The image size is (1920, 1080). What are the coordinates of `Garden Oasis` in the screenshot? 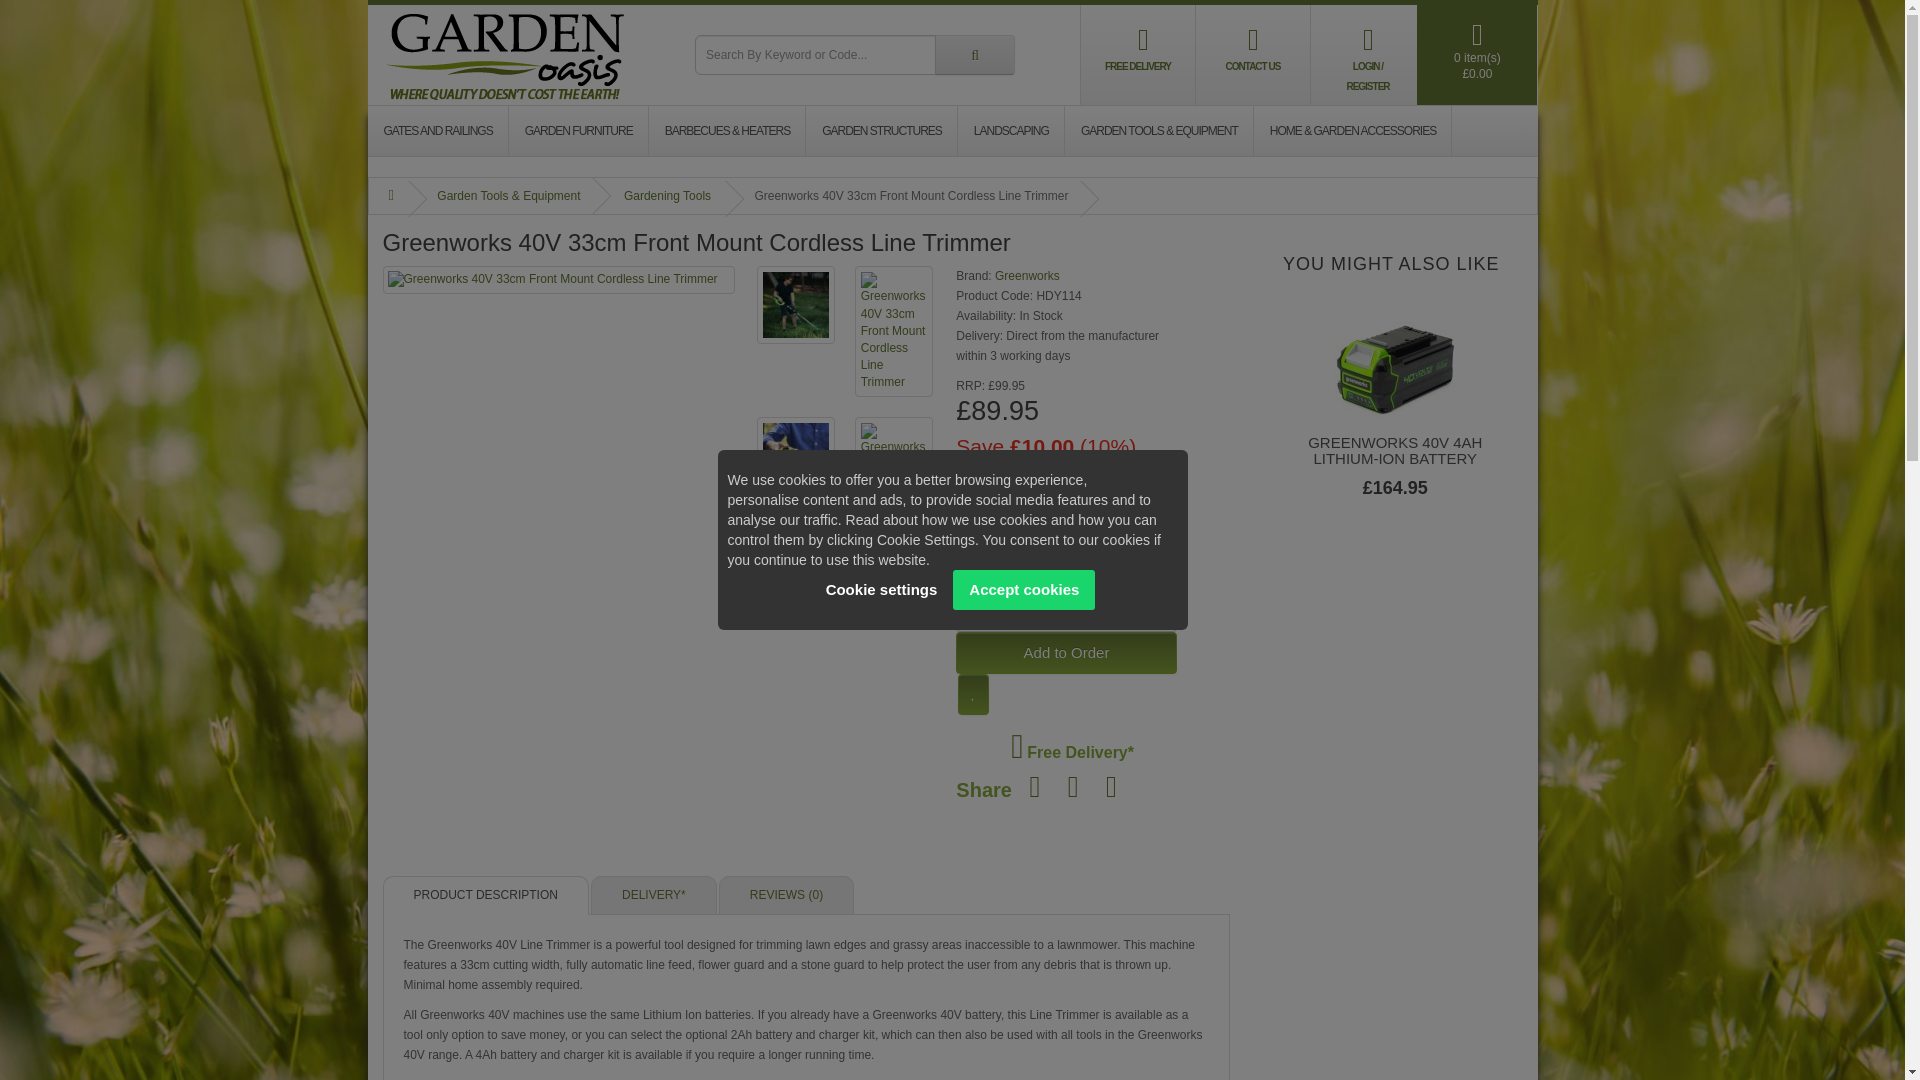 It's located at (506, 54).